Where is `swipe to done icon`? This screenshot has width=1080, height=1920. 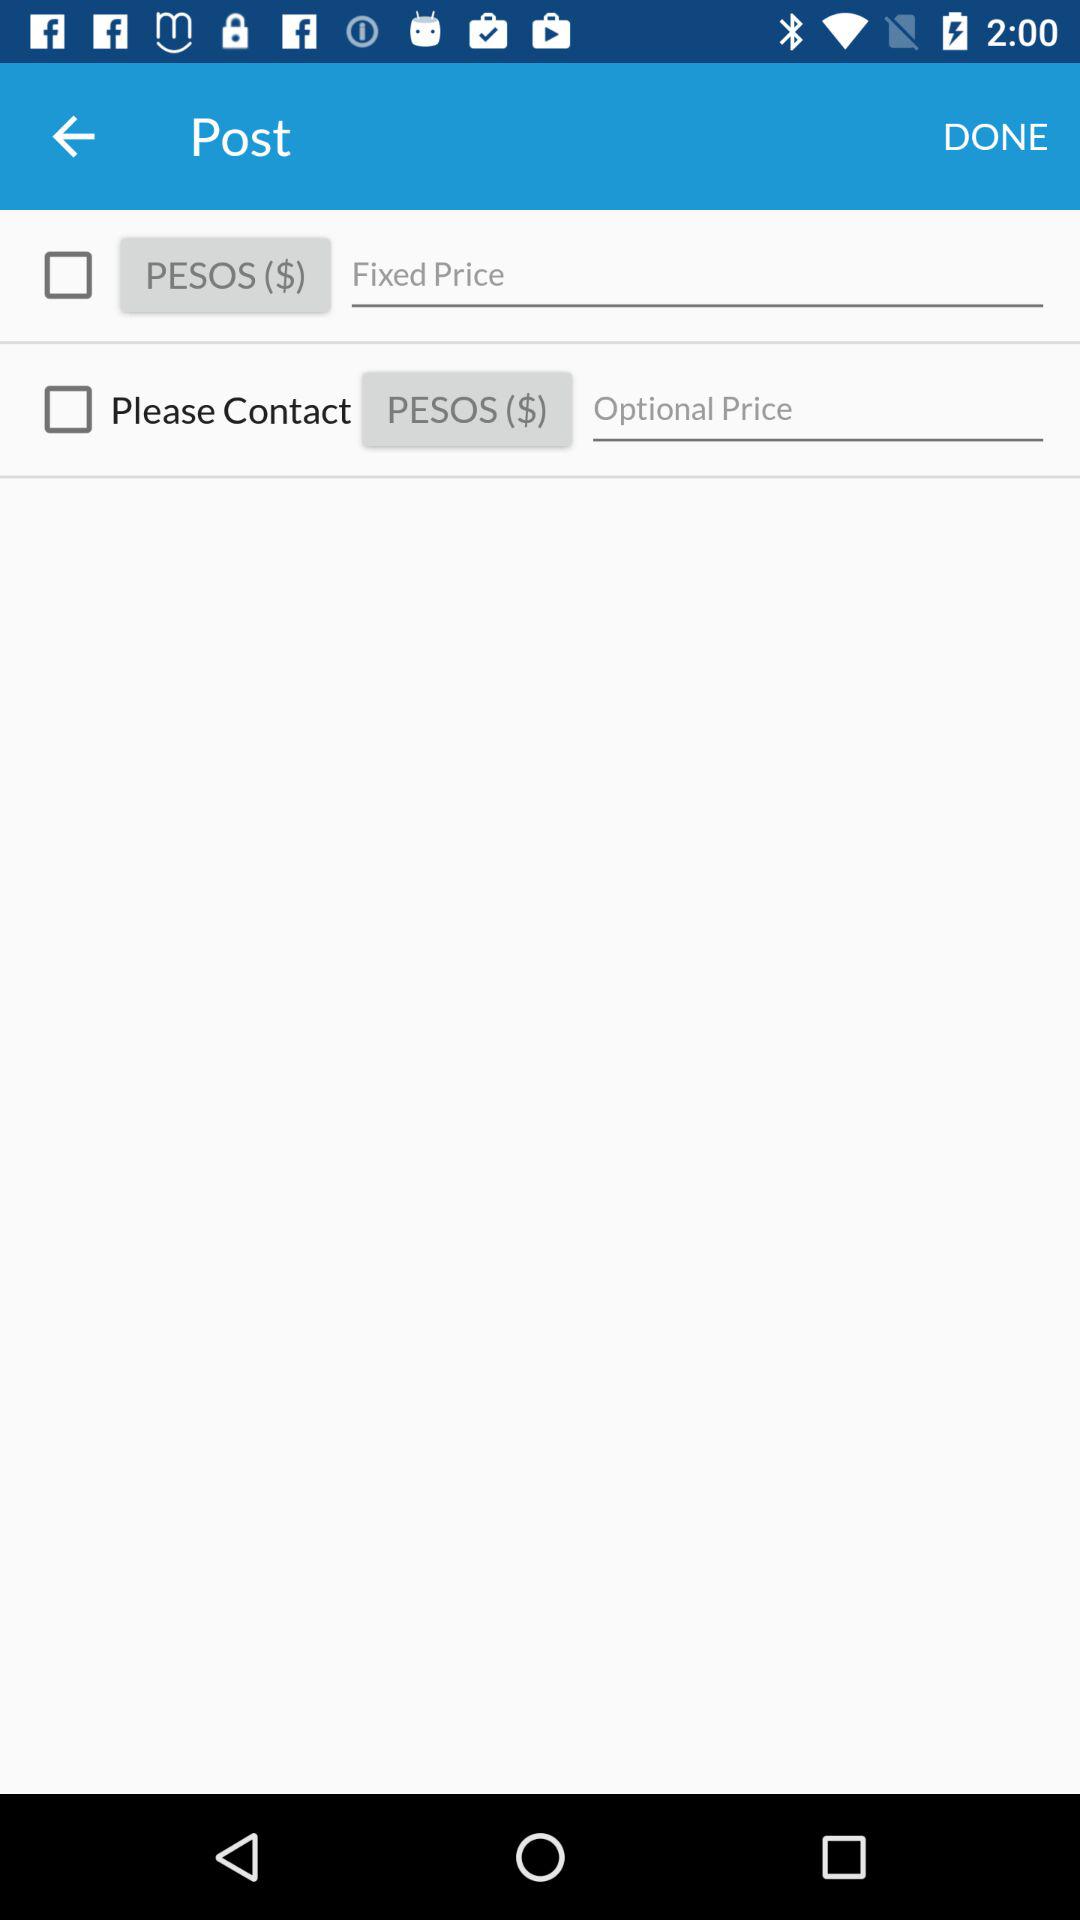 swipe to done icon is located at coordinates (996, 136).